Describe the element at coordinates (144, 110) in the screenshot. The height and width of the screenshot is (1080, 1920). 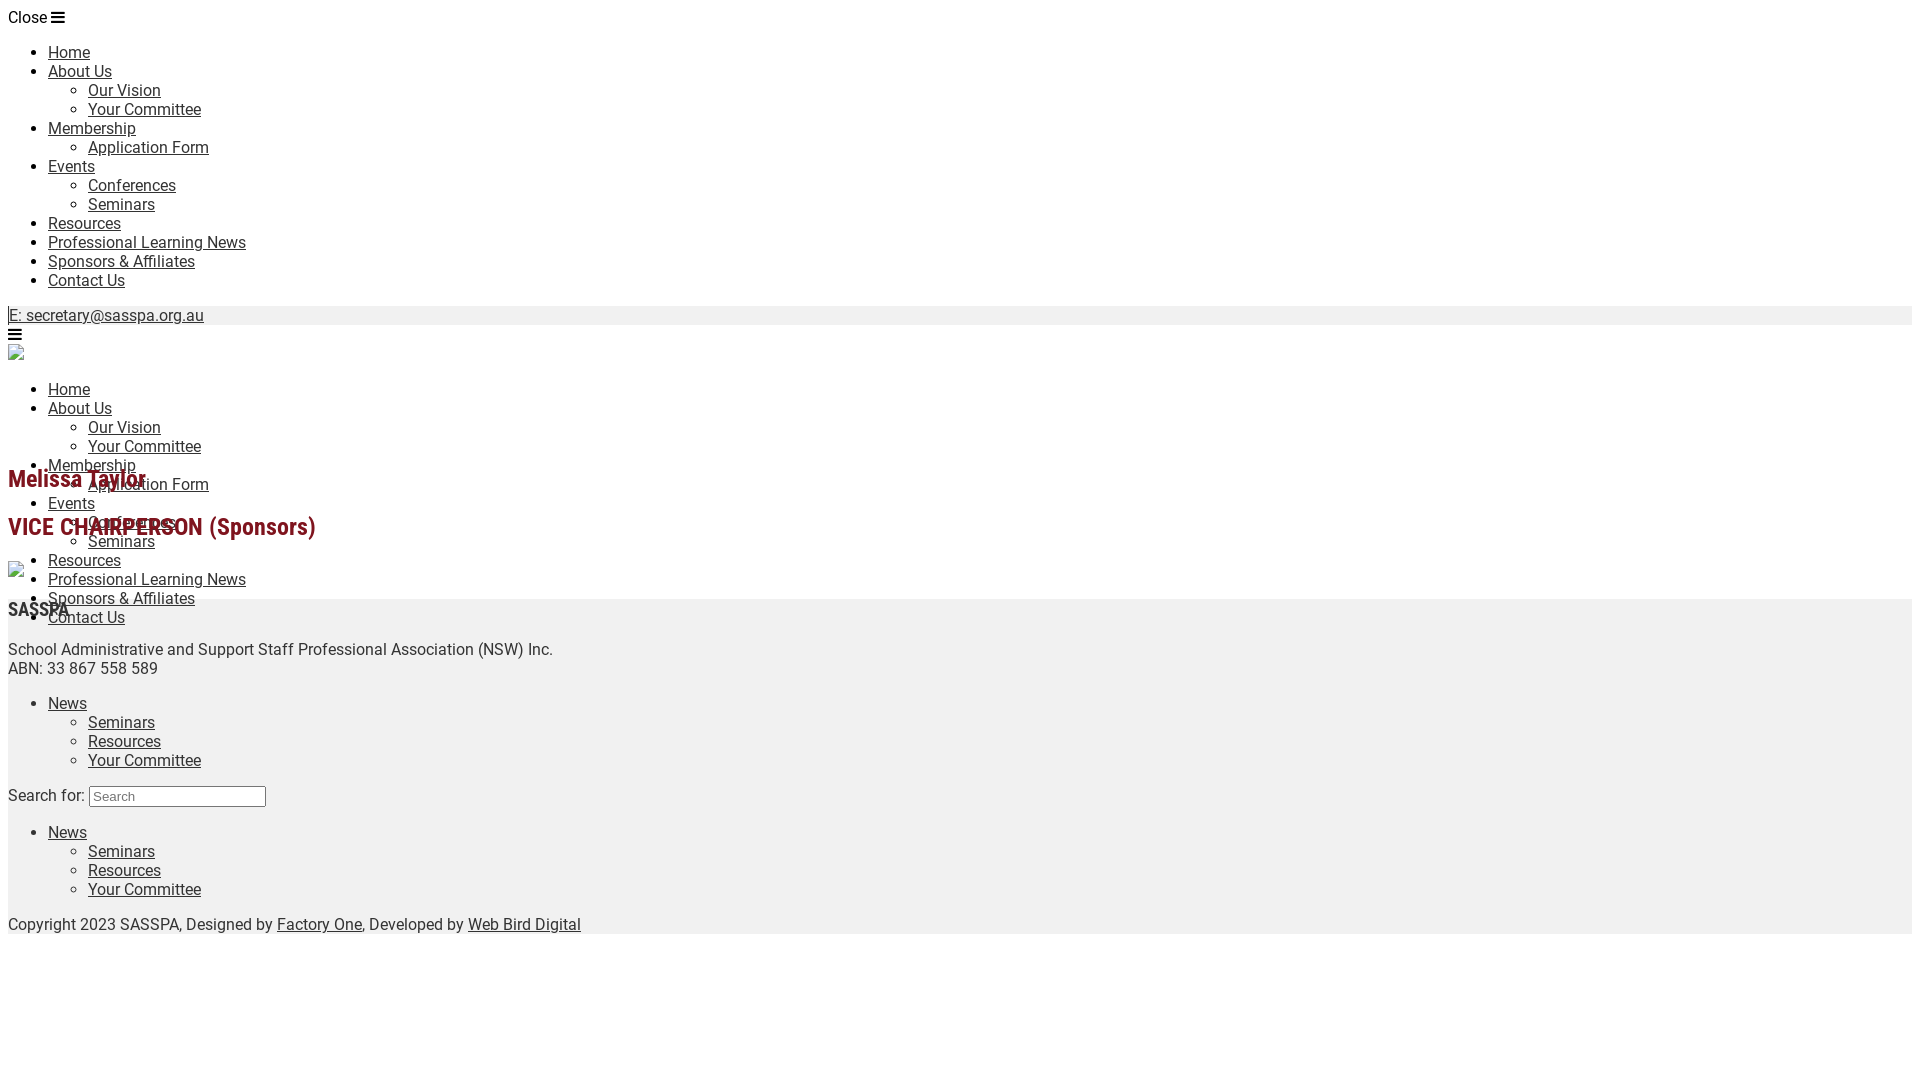
I see `Your Committee` at that location.